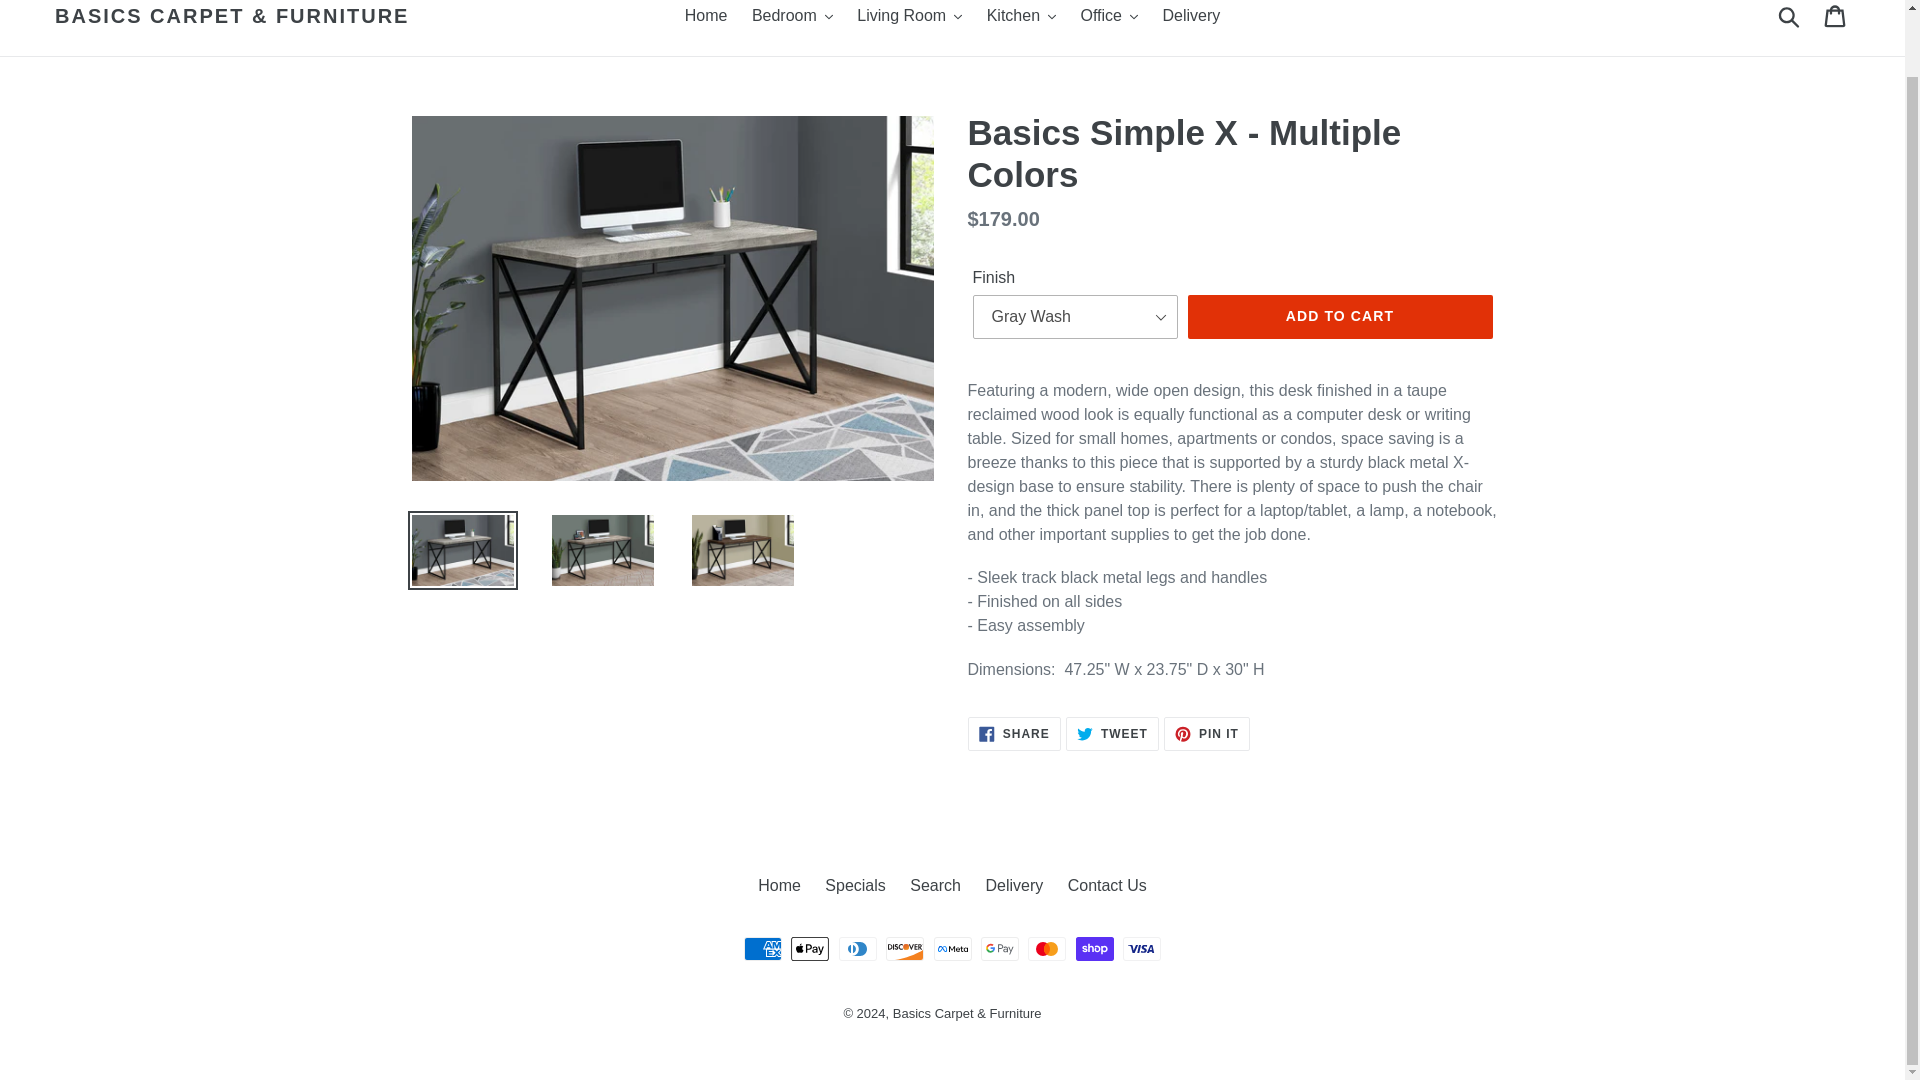 The image size is (1920, 1080). I want to click on Delivery, so click(1191, 16).